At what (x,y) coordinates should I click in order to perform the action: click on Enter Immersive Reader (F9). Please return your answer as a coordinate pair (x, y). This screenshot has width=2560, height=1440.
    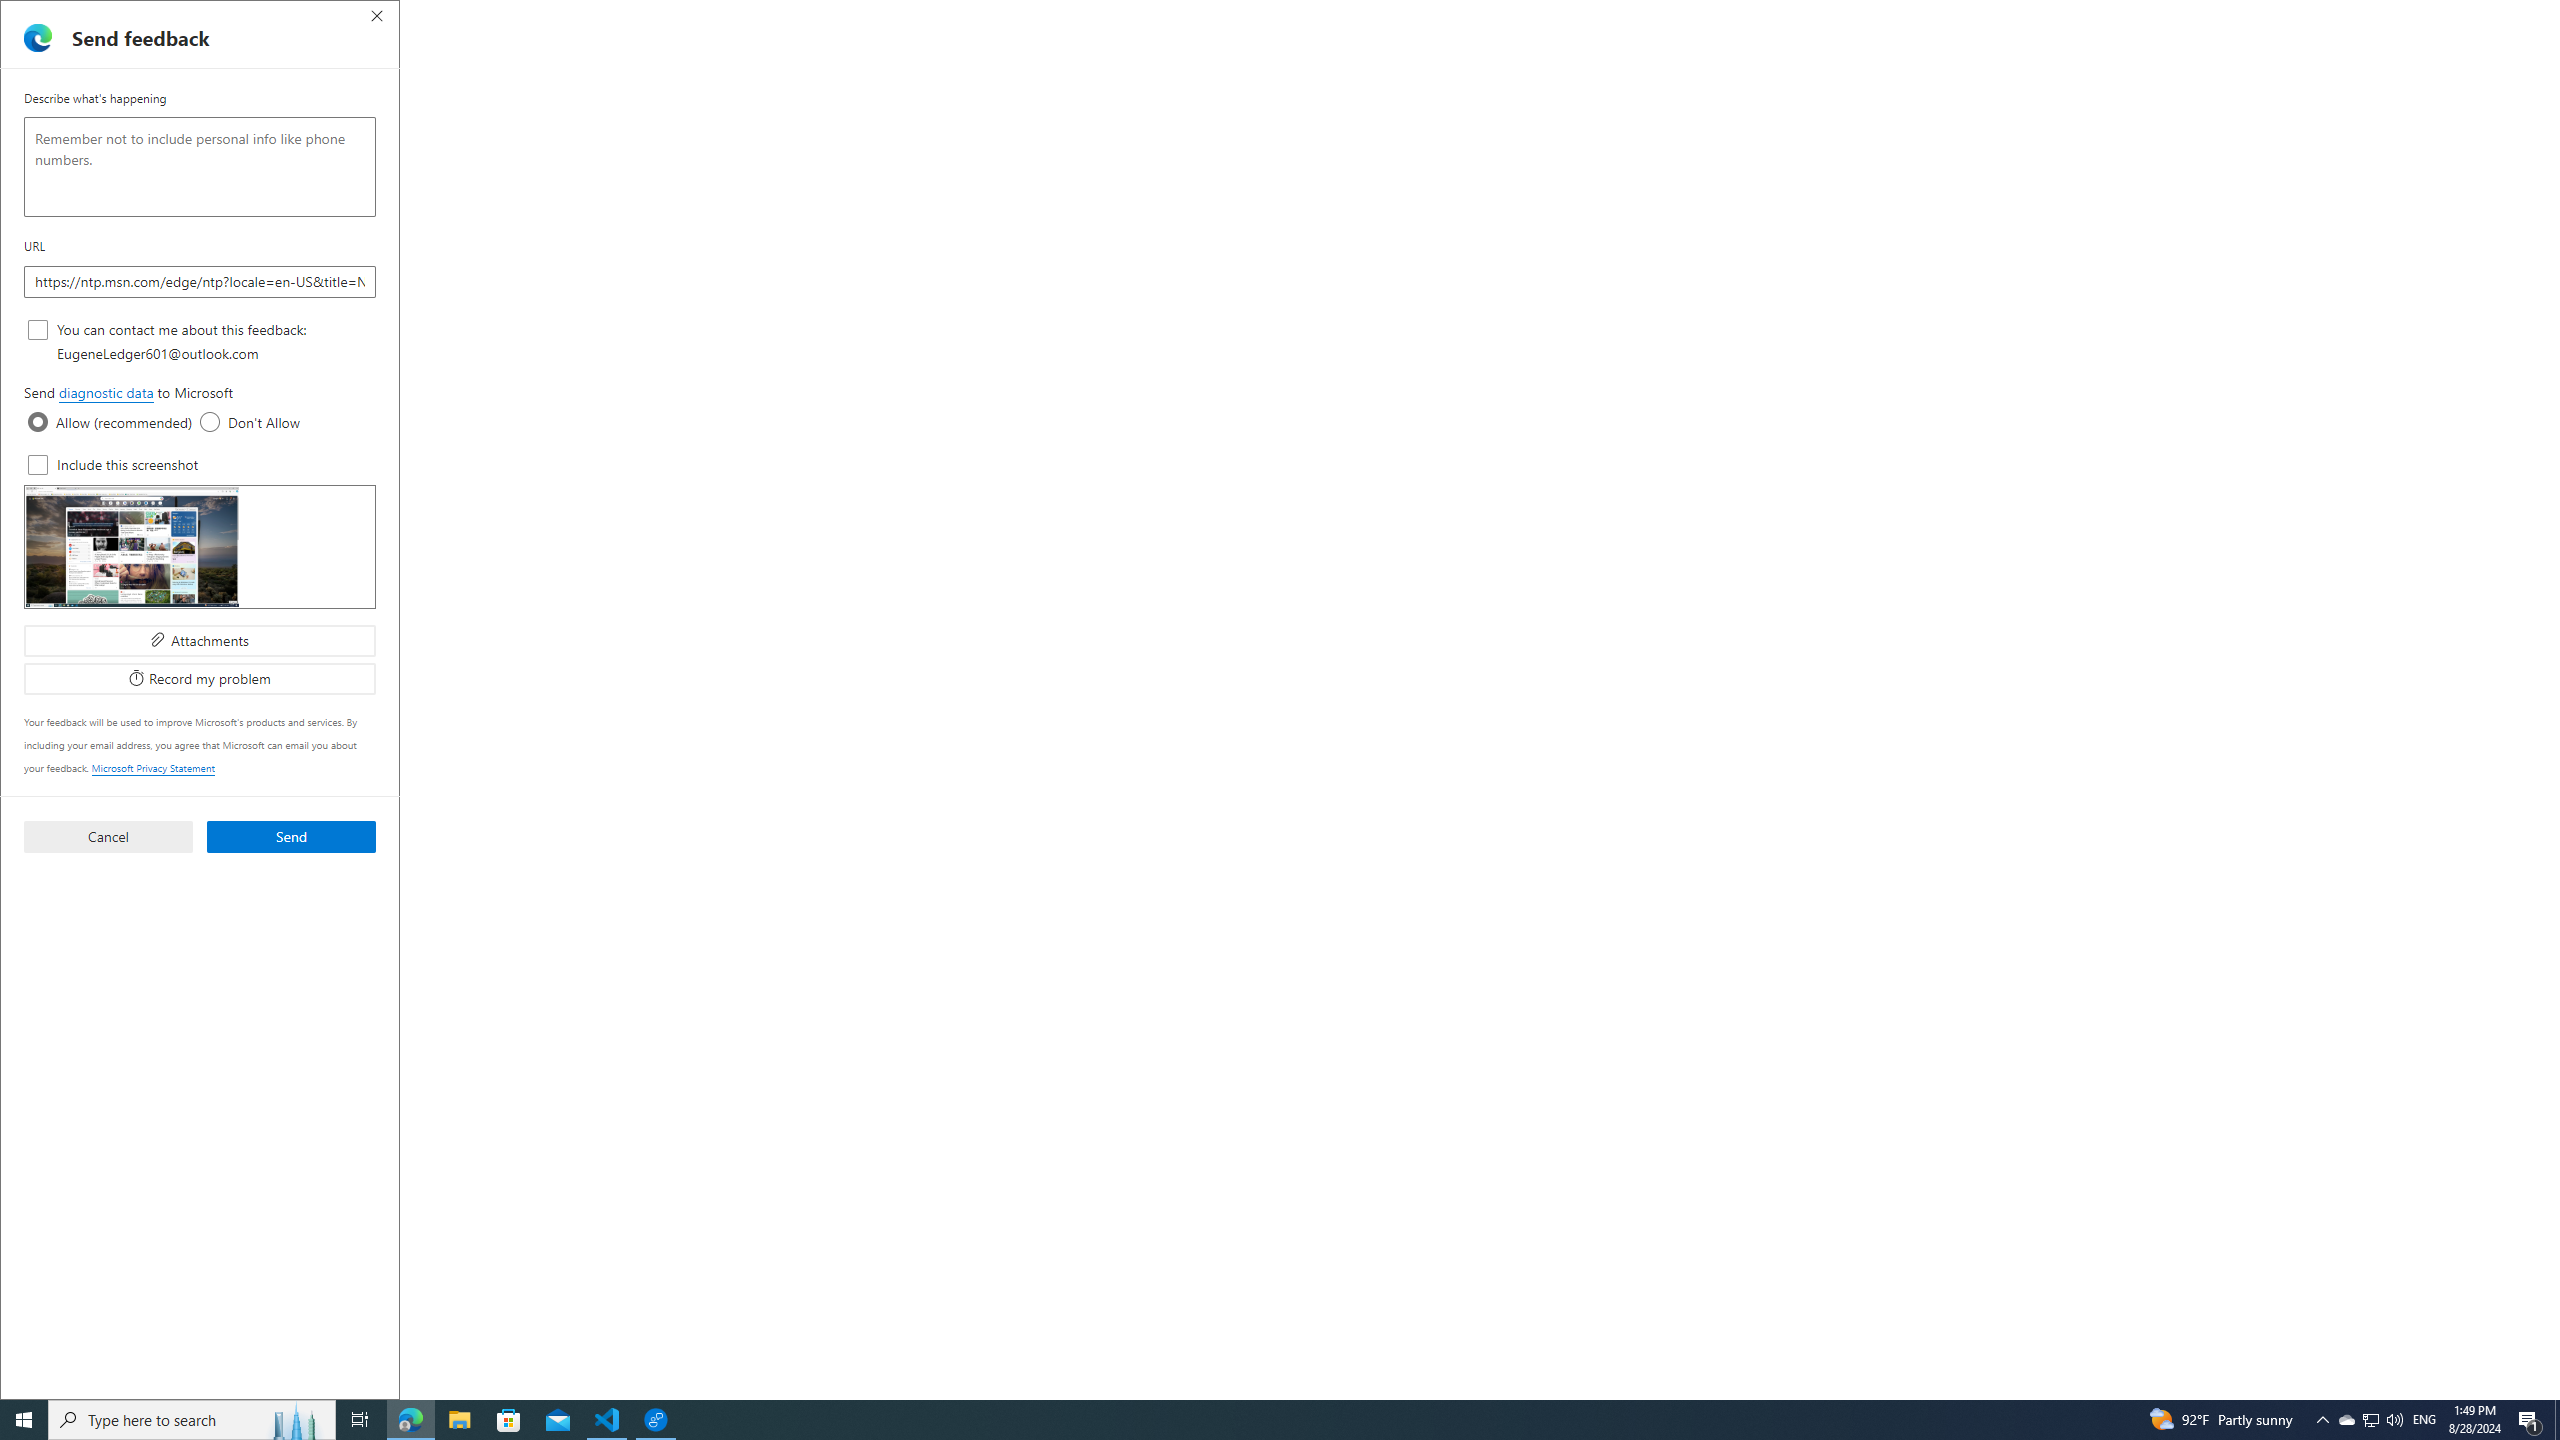
    Looking at the image, I should click on (2270, 53).